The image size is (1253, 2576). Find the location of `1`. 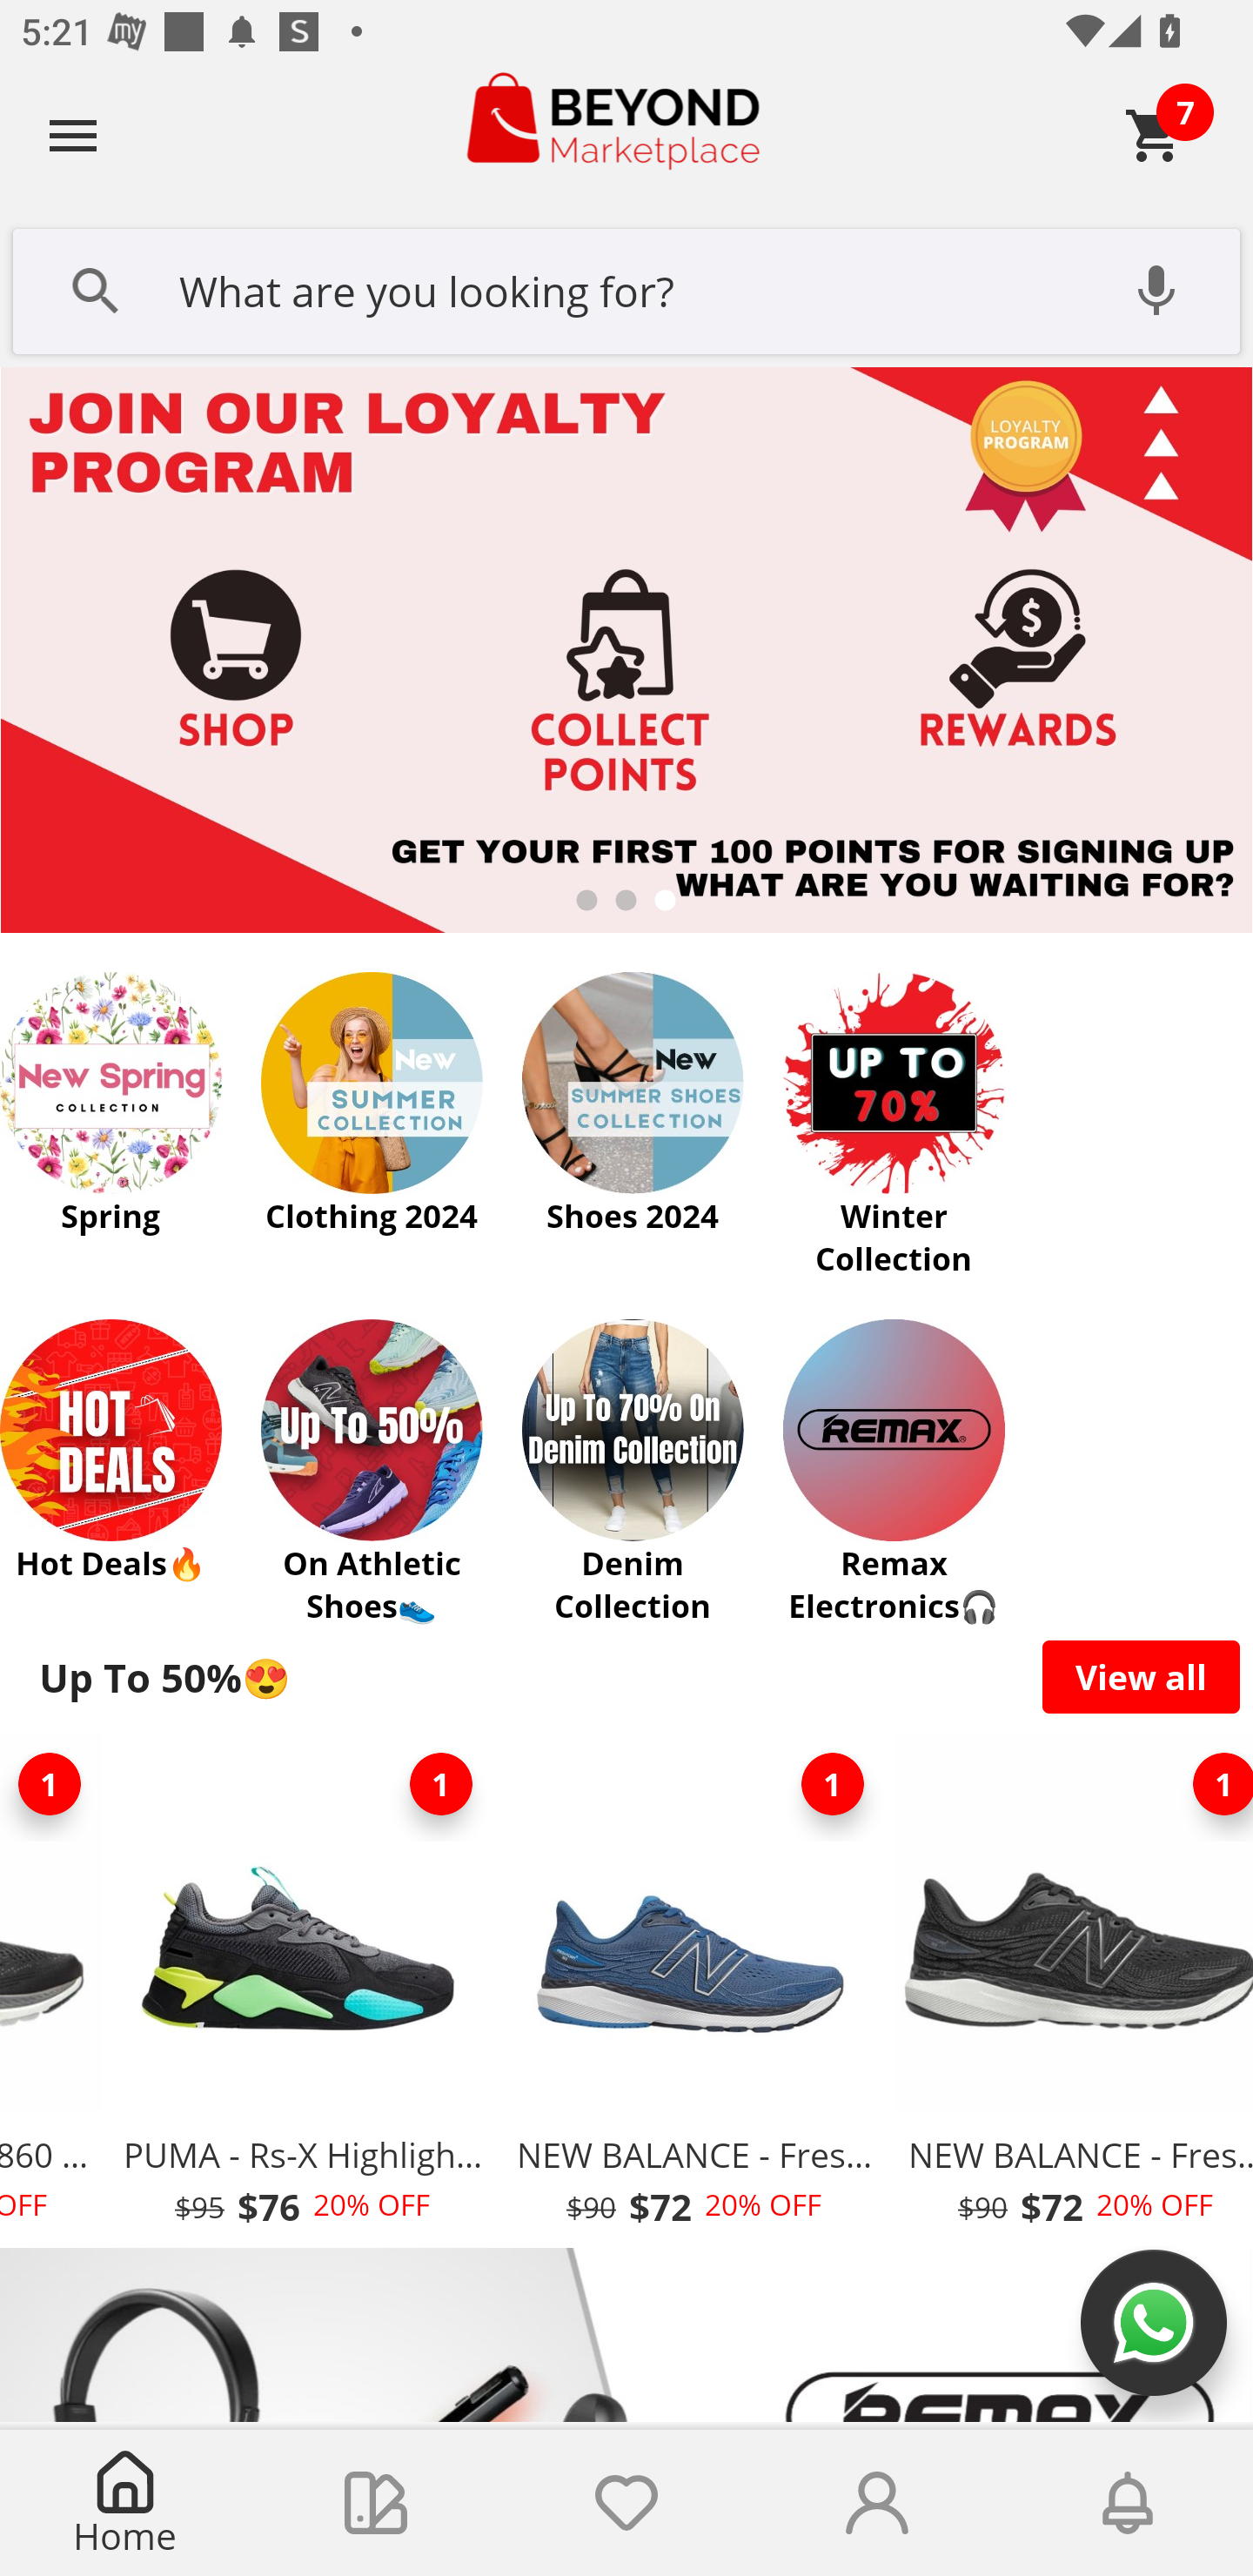

1 is located at coordinates (53, 1784).